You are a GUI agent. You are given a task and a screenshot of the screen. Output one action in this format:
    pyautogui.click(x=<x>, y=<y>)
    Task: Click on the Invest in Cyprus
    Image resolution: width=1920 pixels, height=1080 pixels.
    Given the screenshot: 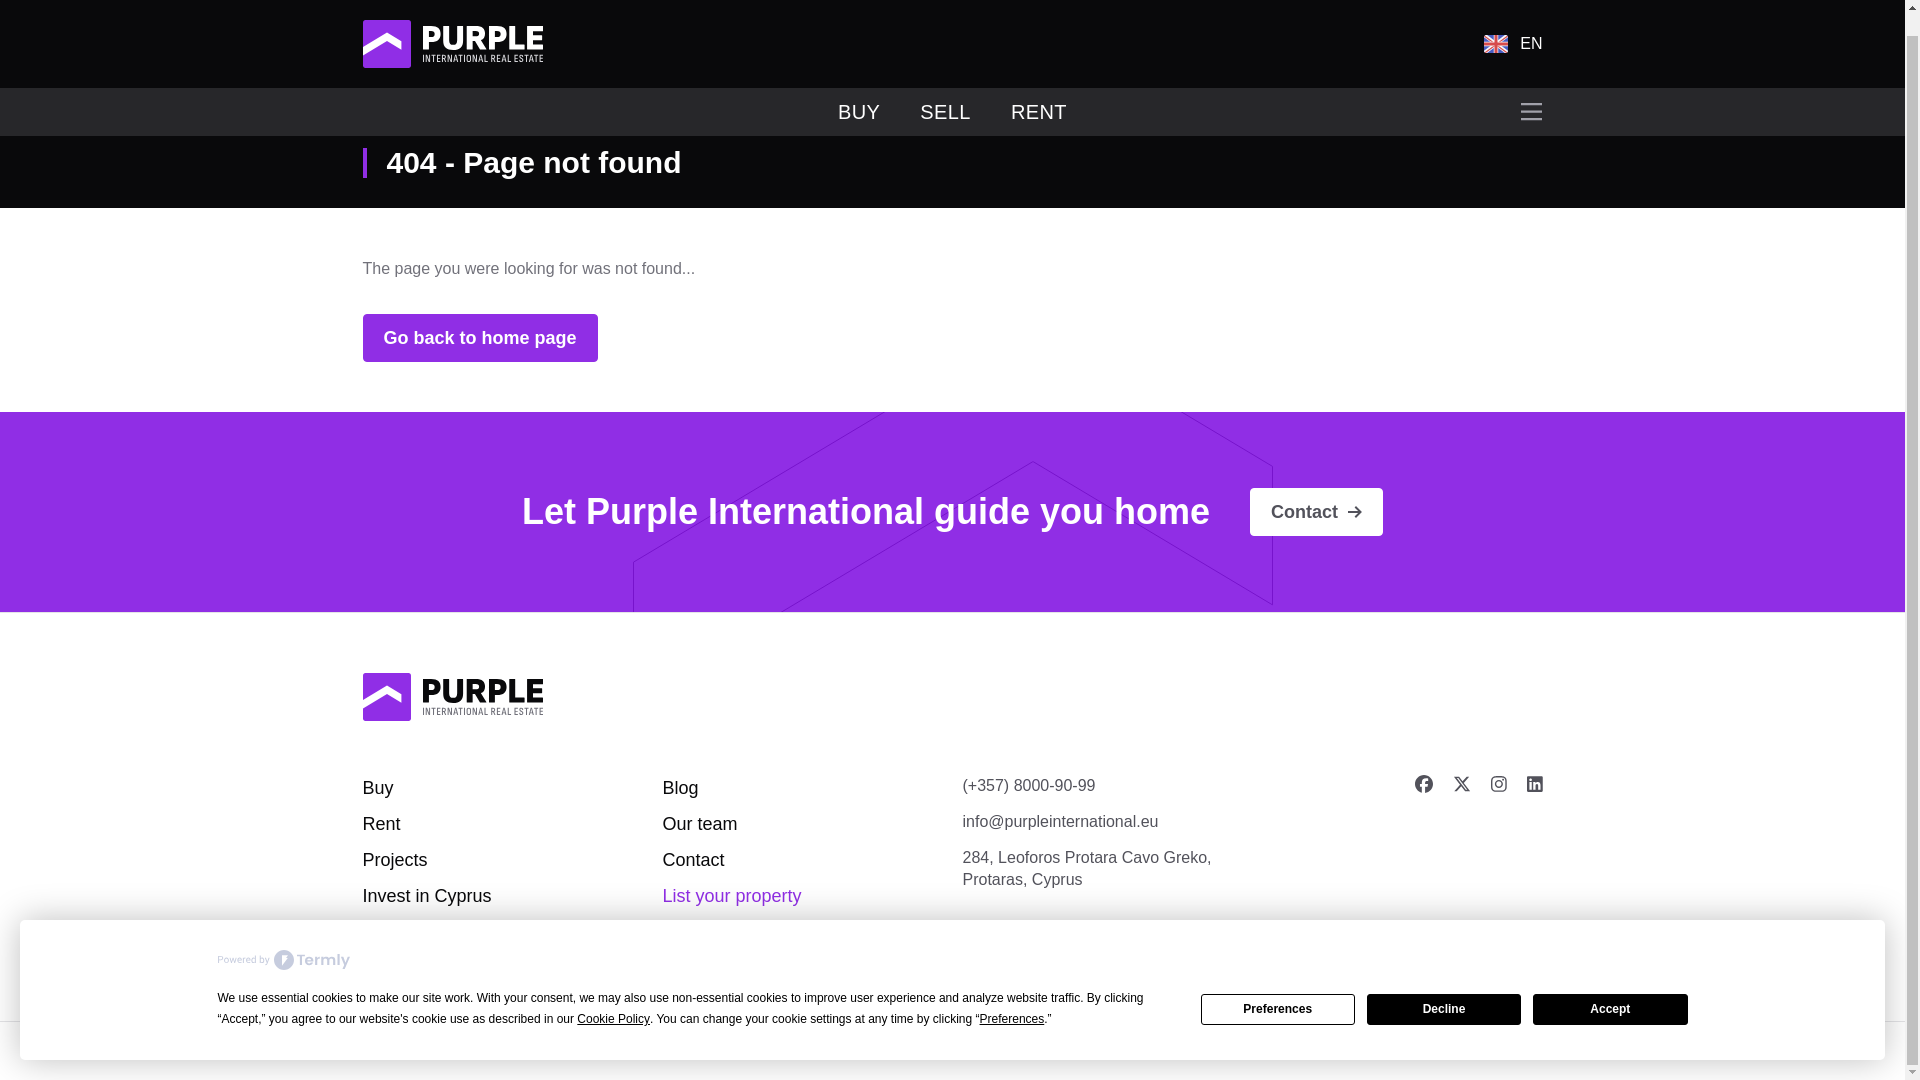 What is the action you would take?
    pyautogui.click(x=426, y=896)
    